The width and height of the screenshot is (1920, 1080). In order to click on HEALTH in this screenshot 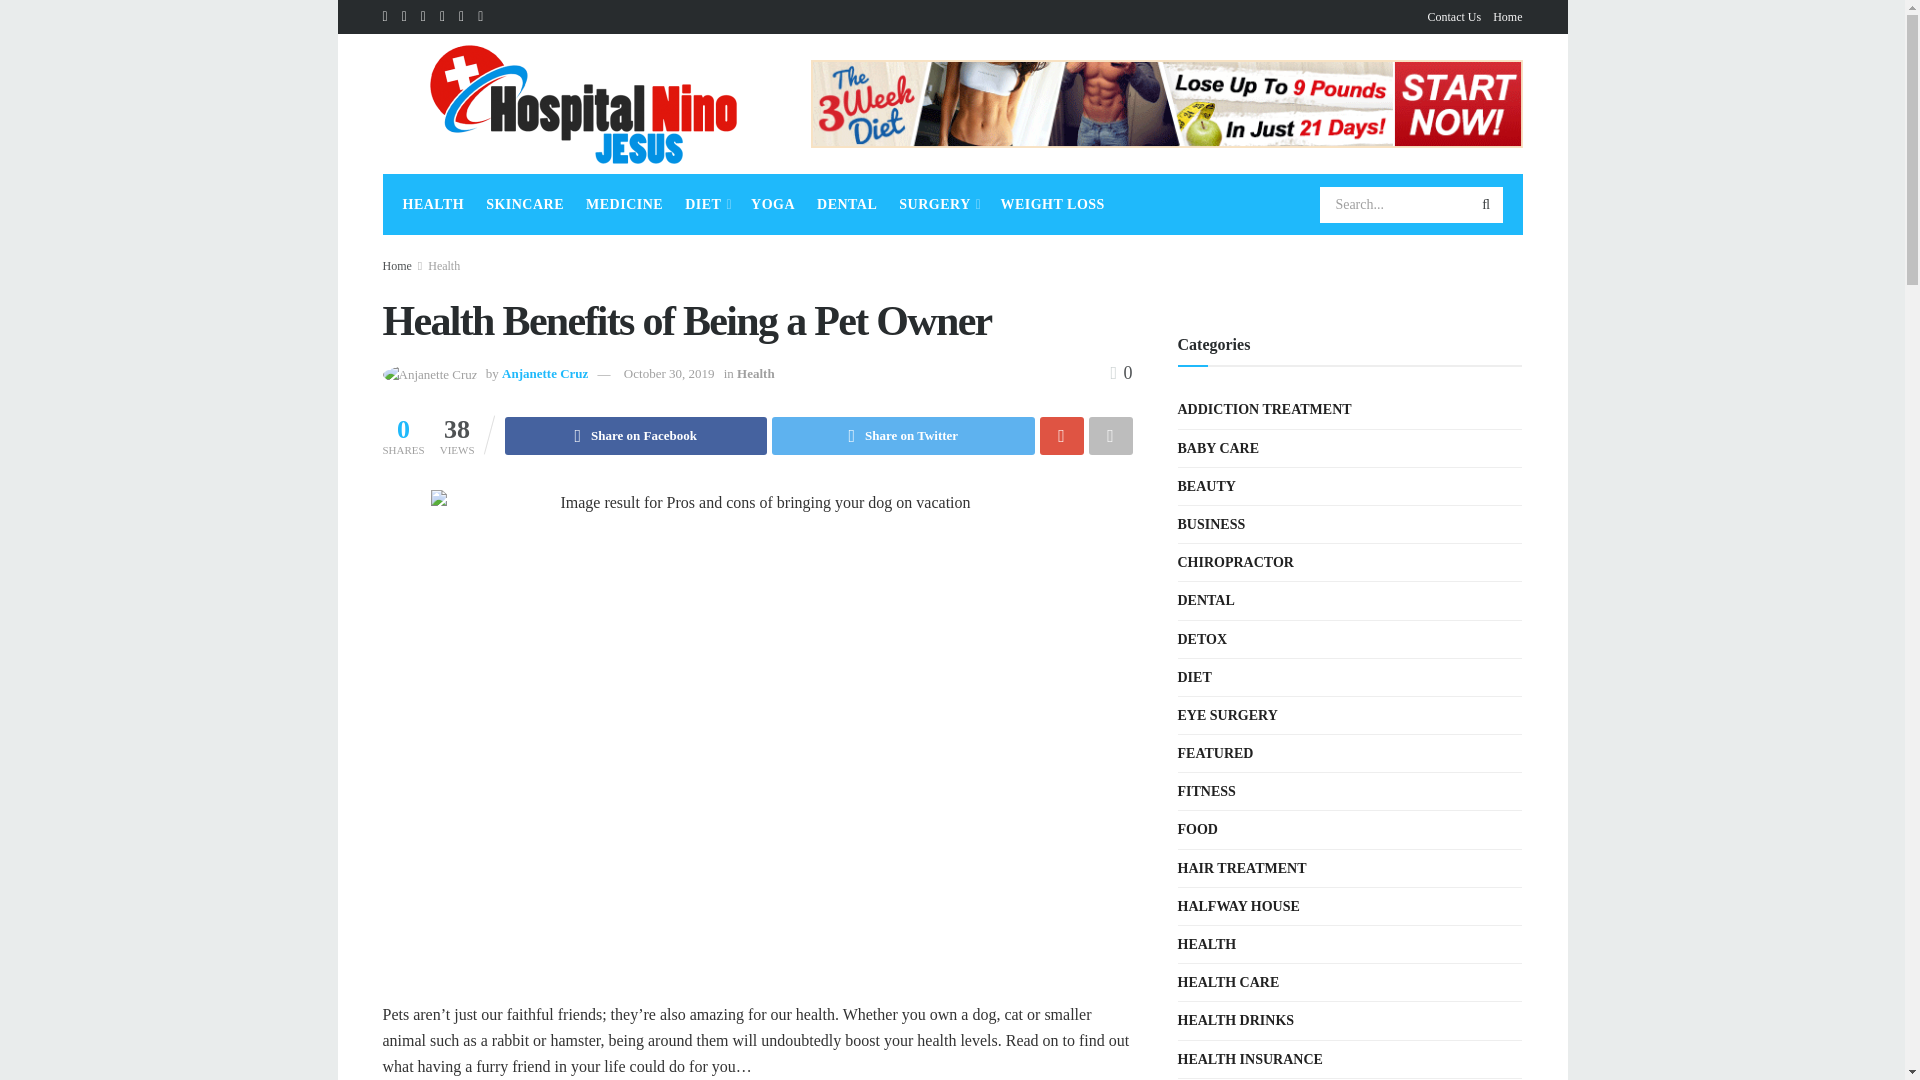, I will do `click(432, 205)`.